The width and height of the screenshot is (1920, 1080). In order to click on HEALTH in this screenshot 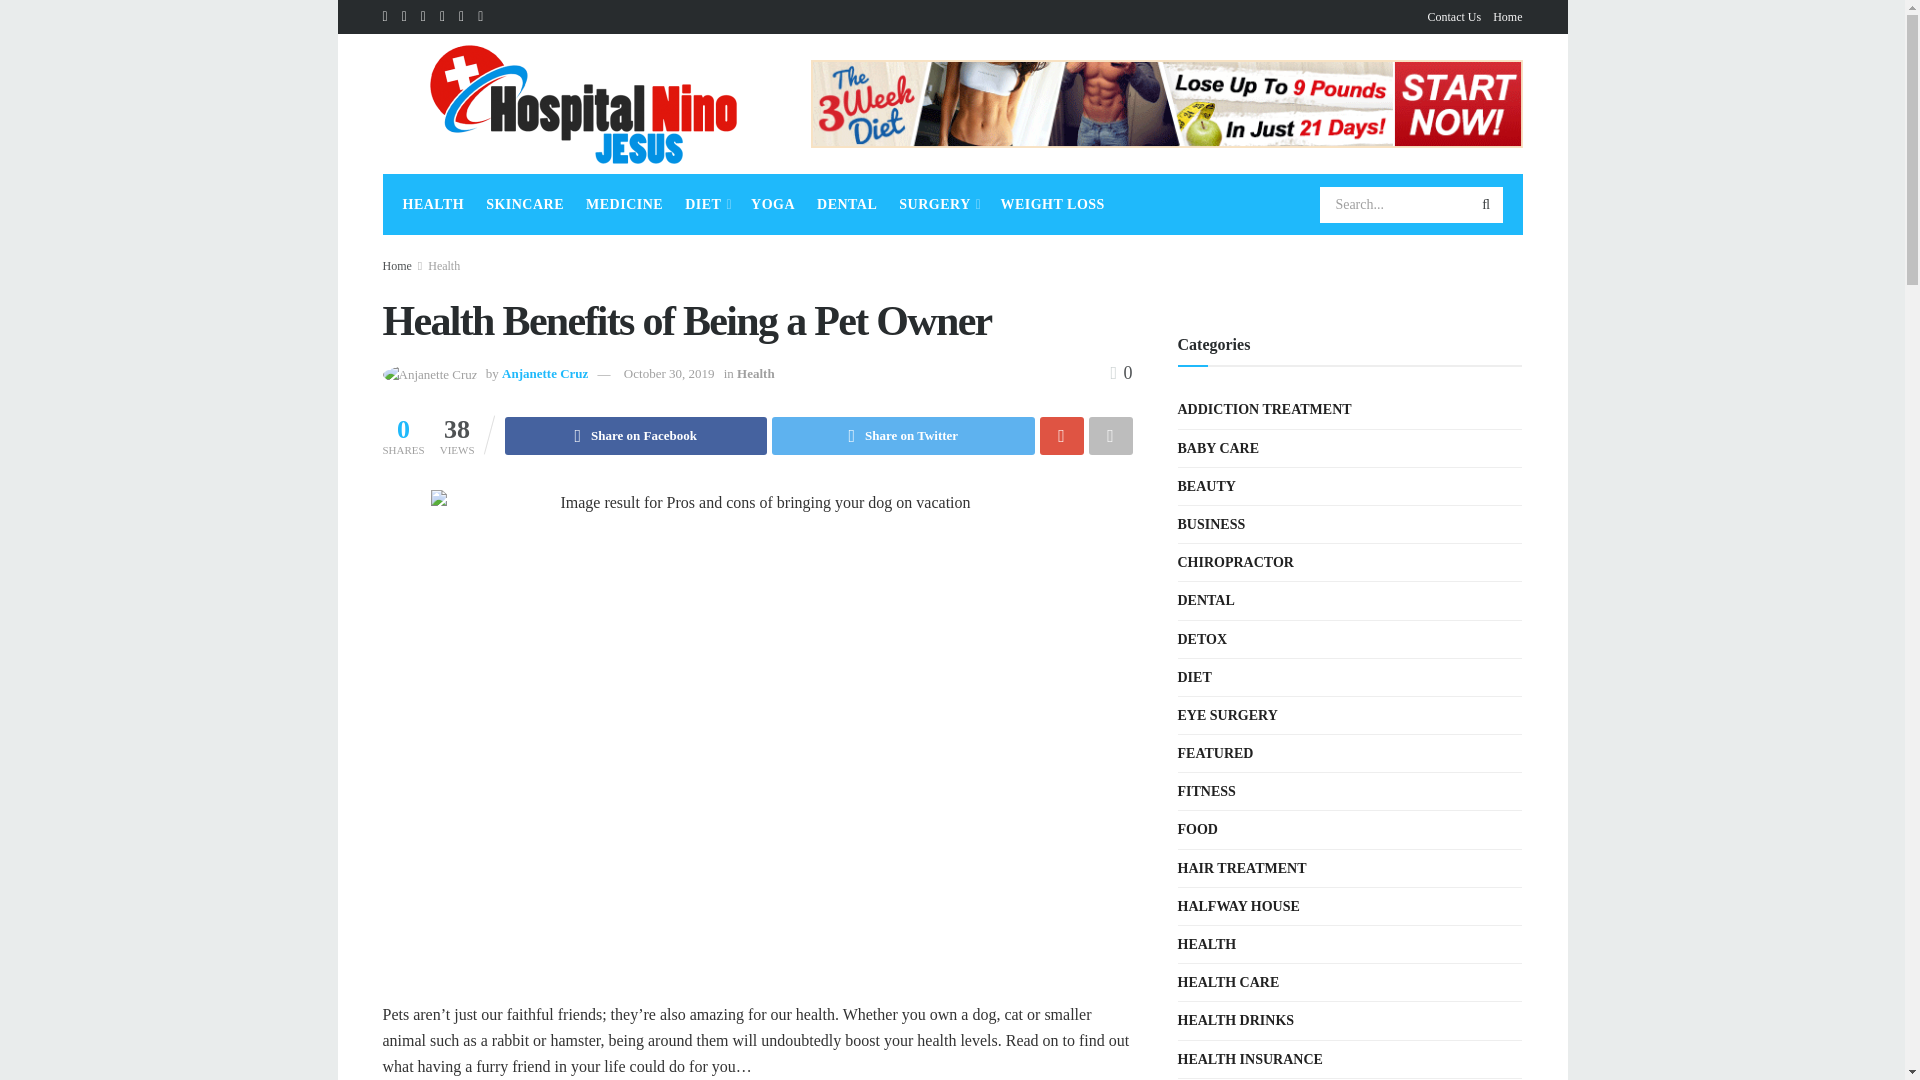, I will do `click(432, 205)`.